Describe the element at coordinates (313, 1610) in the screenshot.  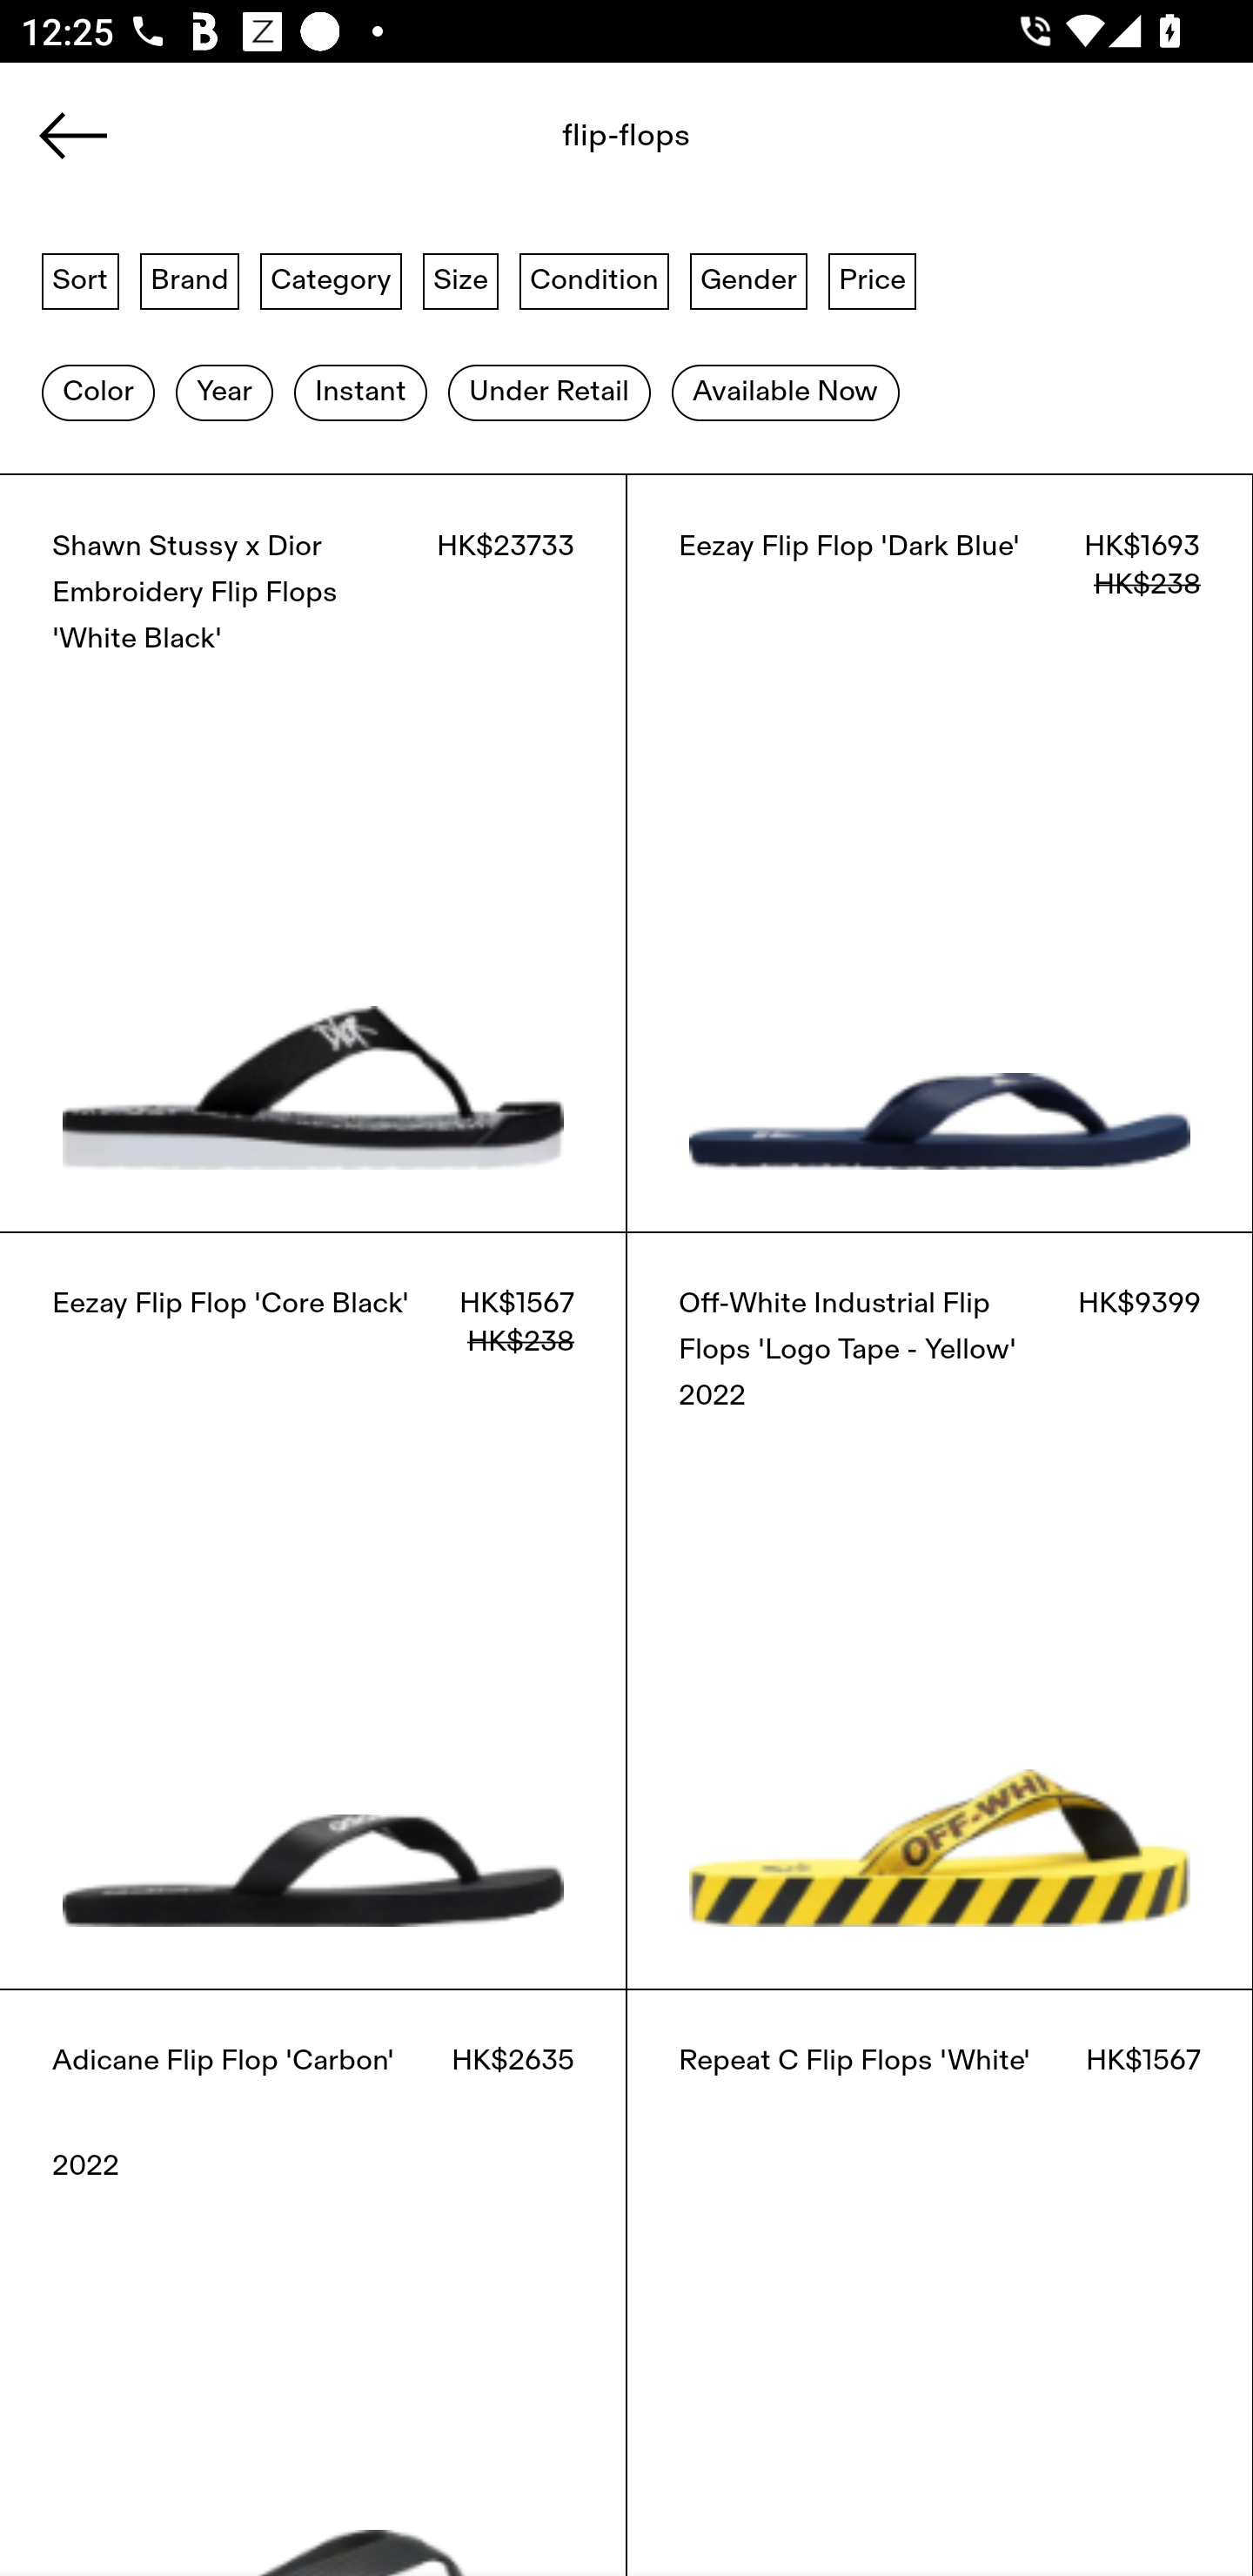
I see `Eezay Flip Flop 'Core Black' HK$1567 HK$238` at that location.